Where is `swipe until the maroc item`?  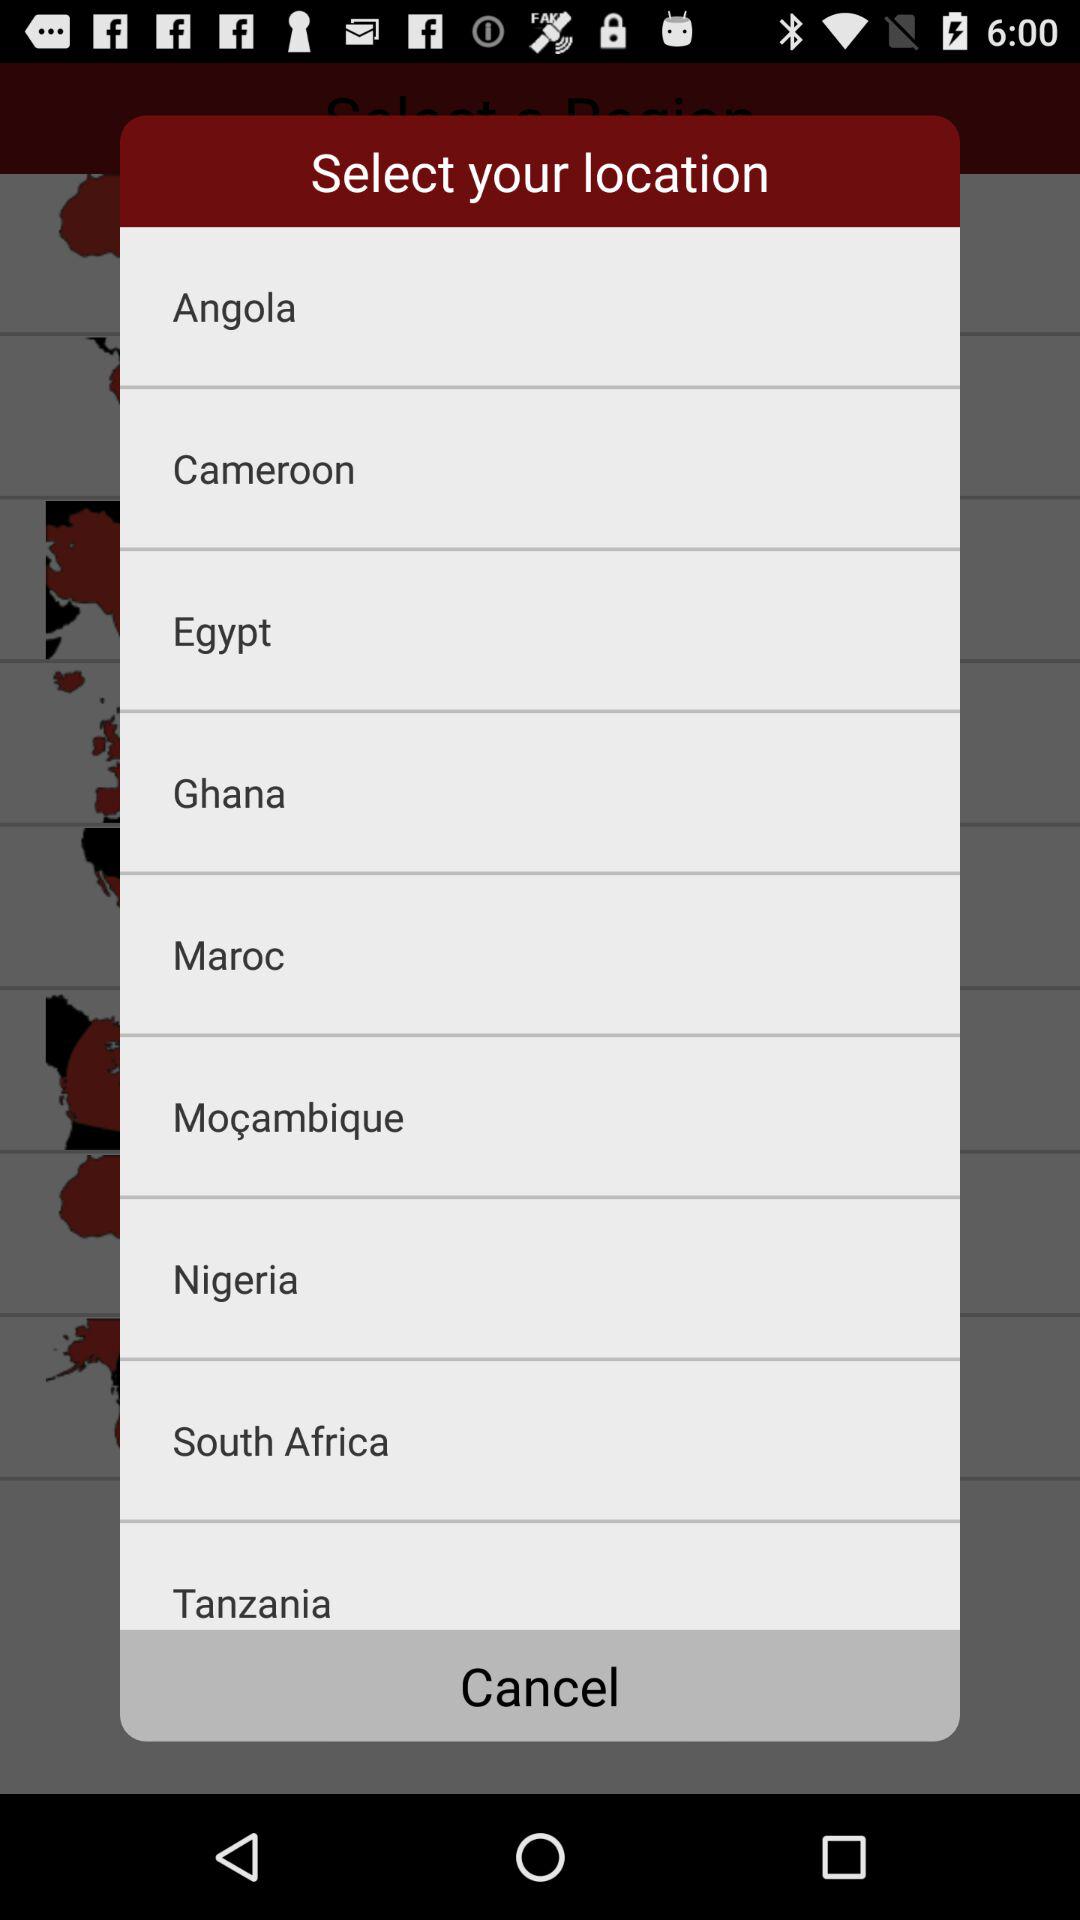 swipe until the maroc item is located at coordinates (566, 954).